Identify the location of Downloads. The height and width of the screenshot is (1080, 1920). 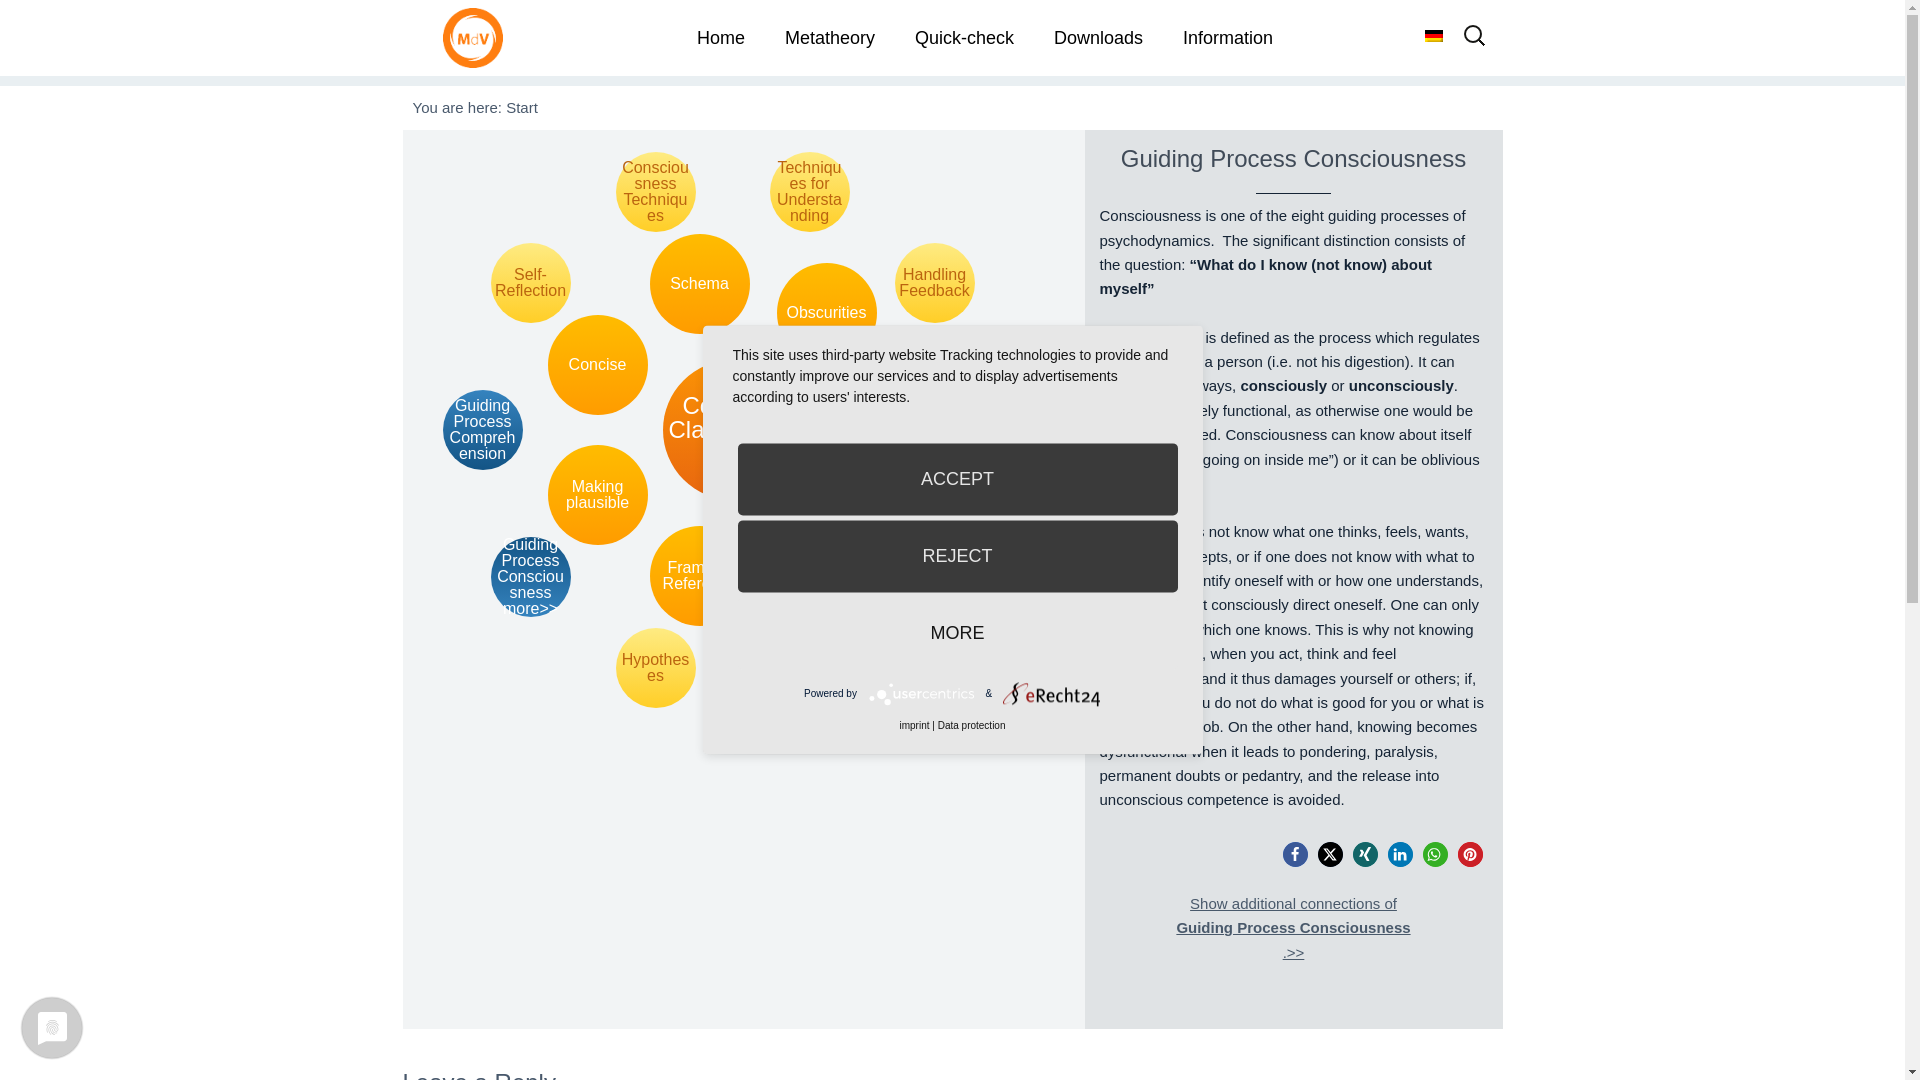
(1098, 38).